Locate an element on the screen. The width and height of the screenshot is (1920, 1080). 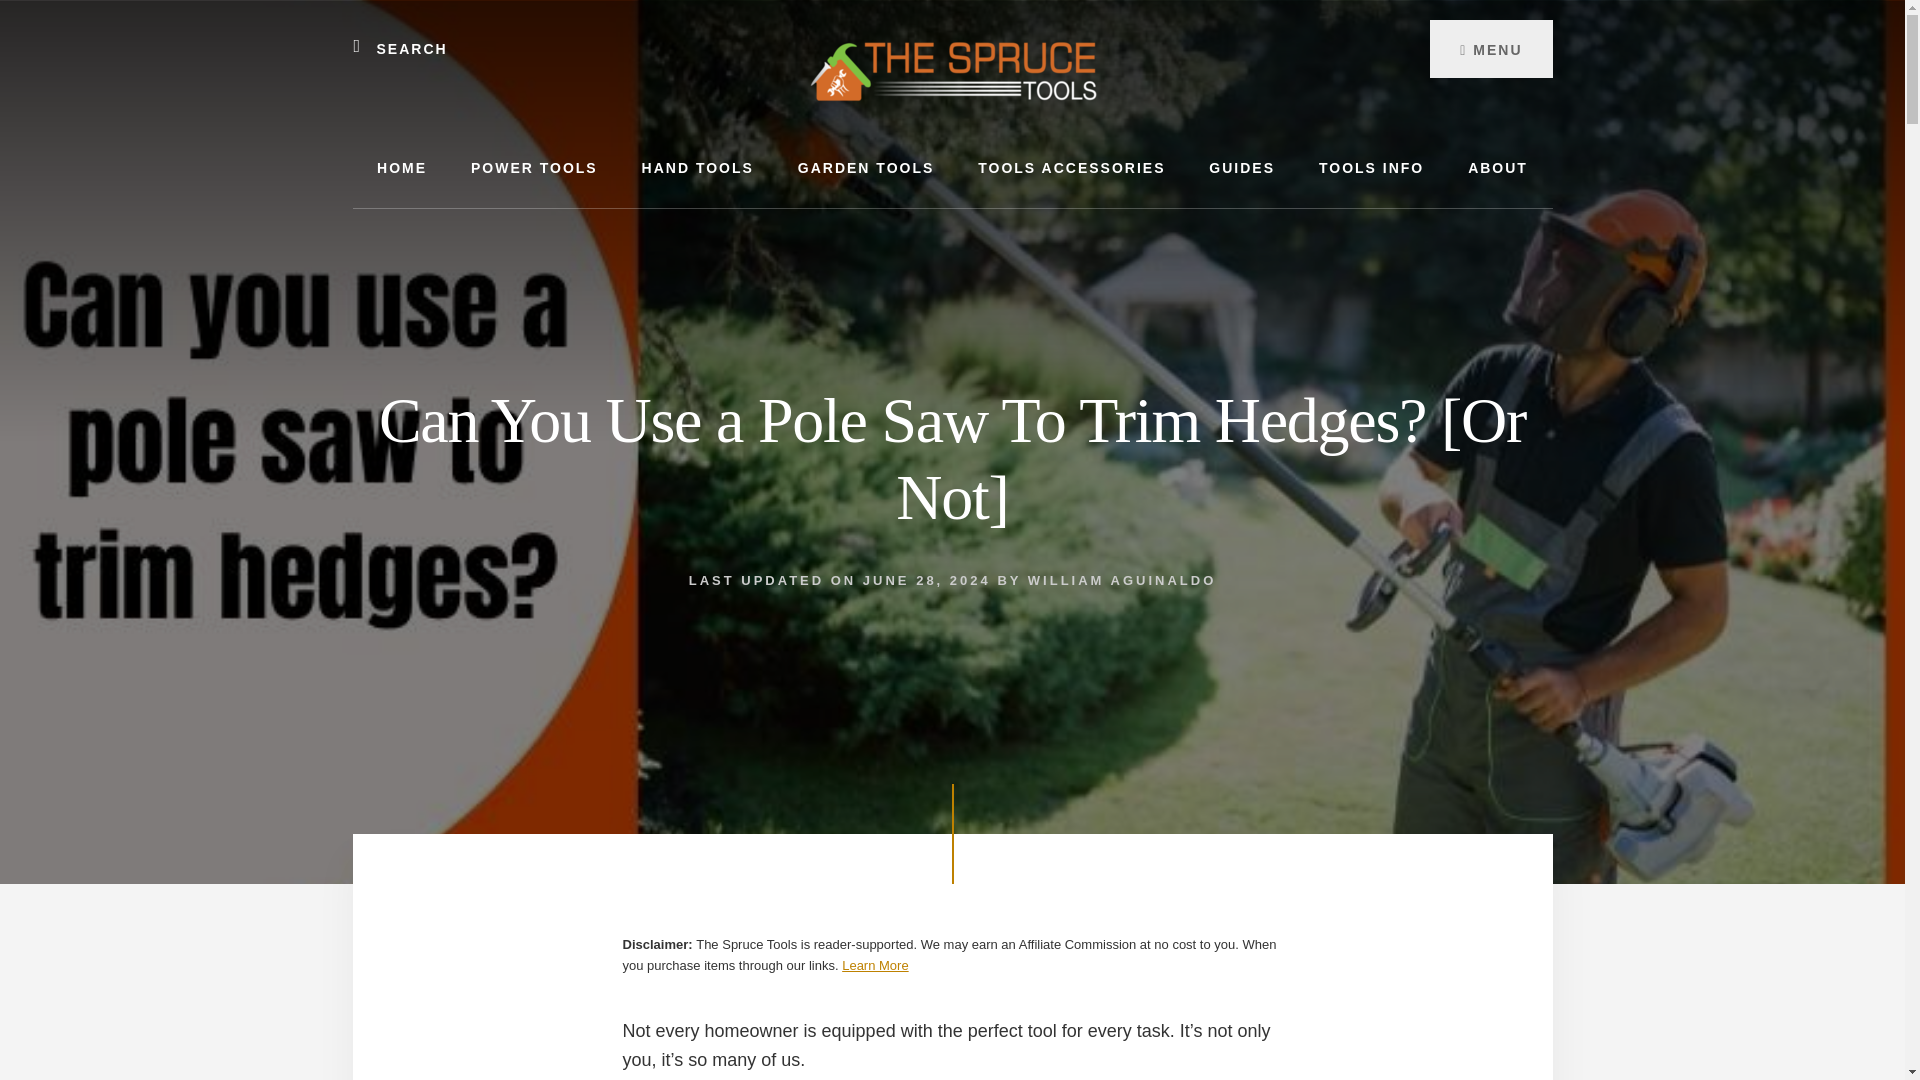
POWER TOOLS is located at coordinates (534, 168).